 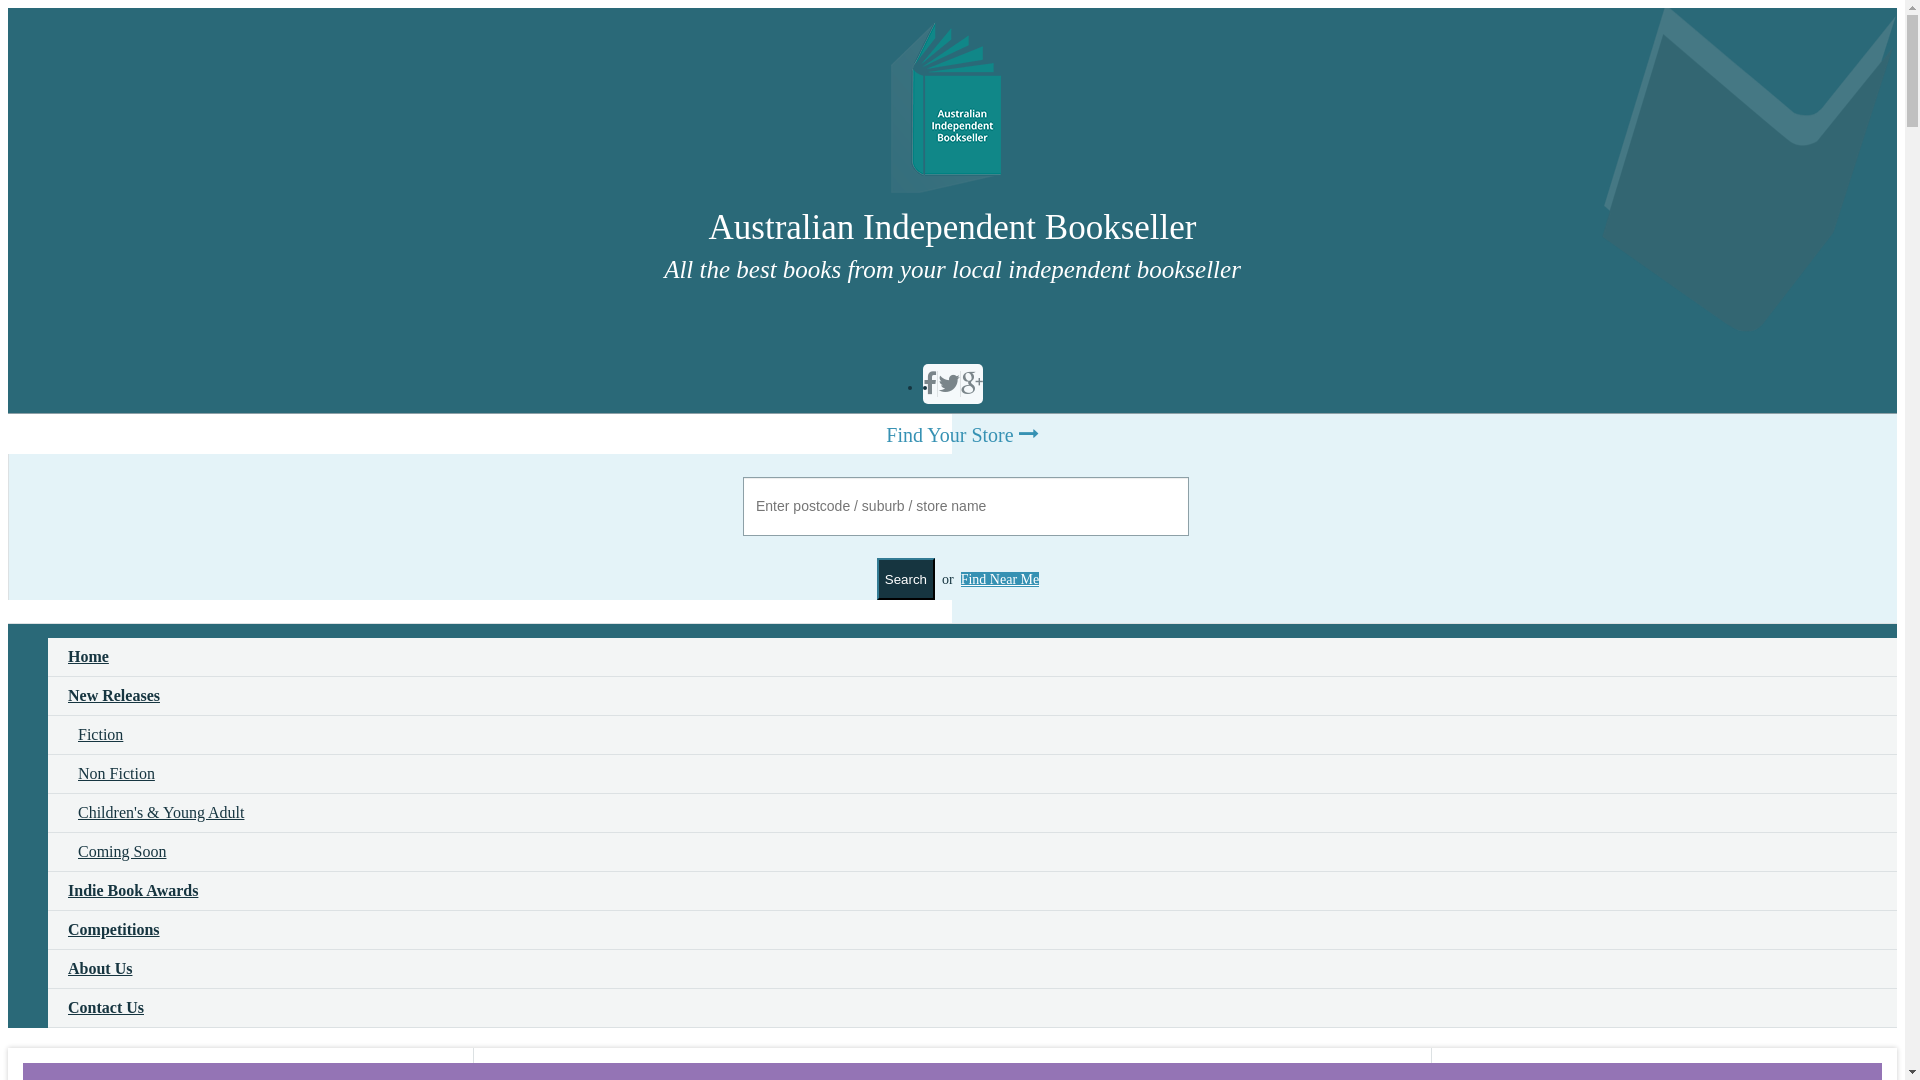 I want to click on Fiction, so click(x=972, y=736).